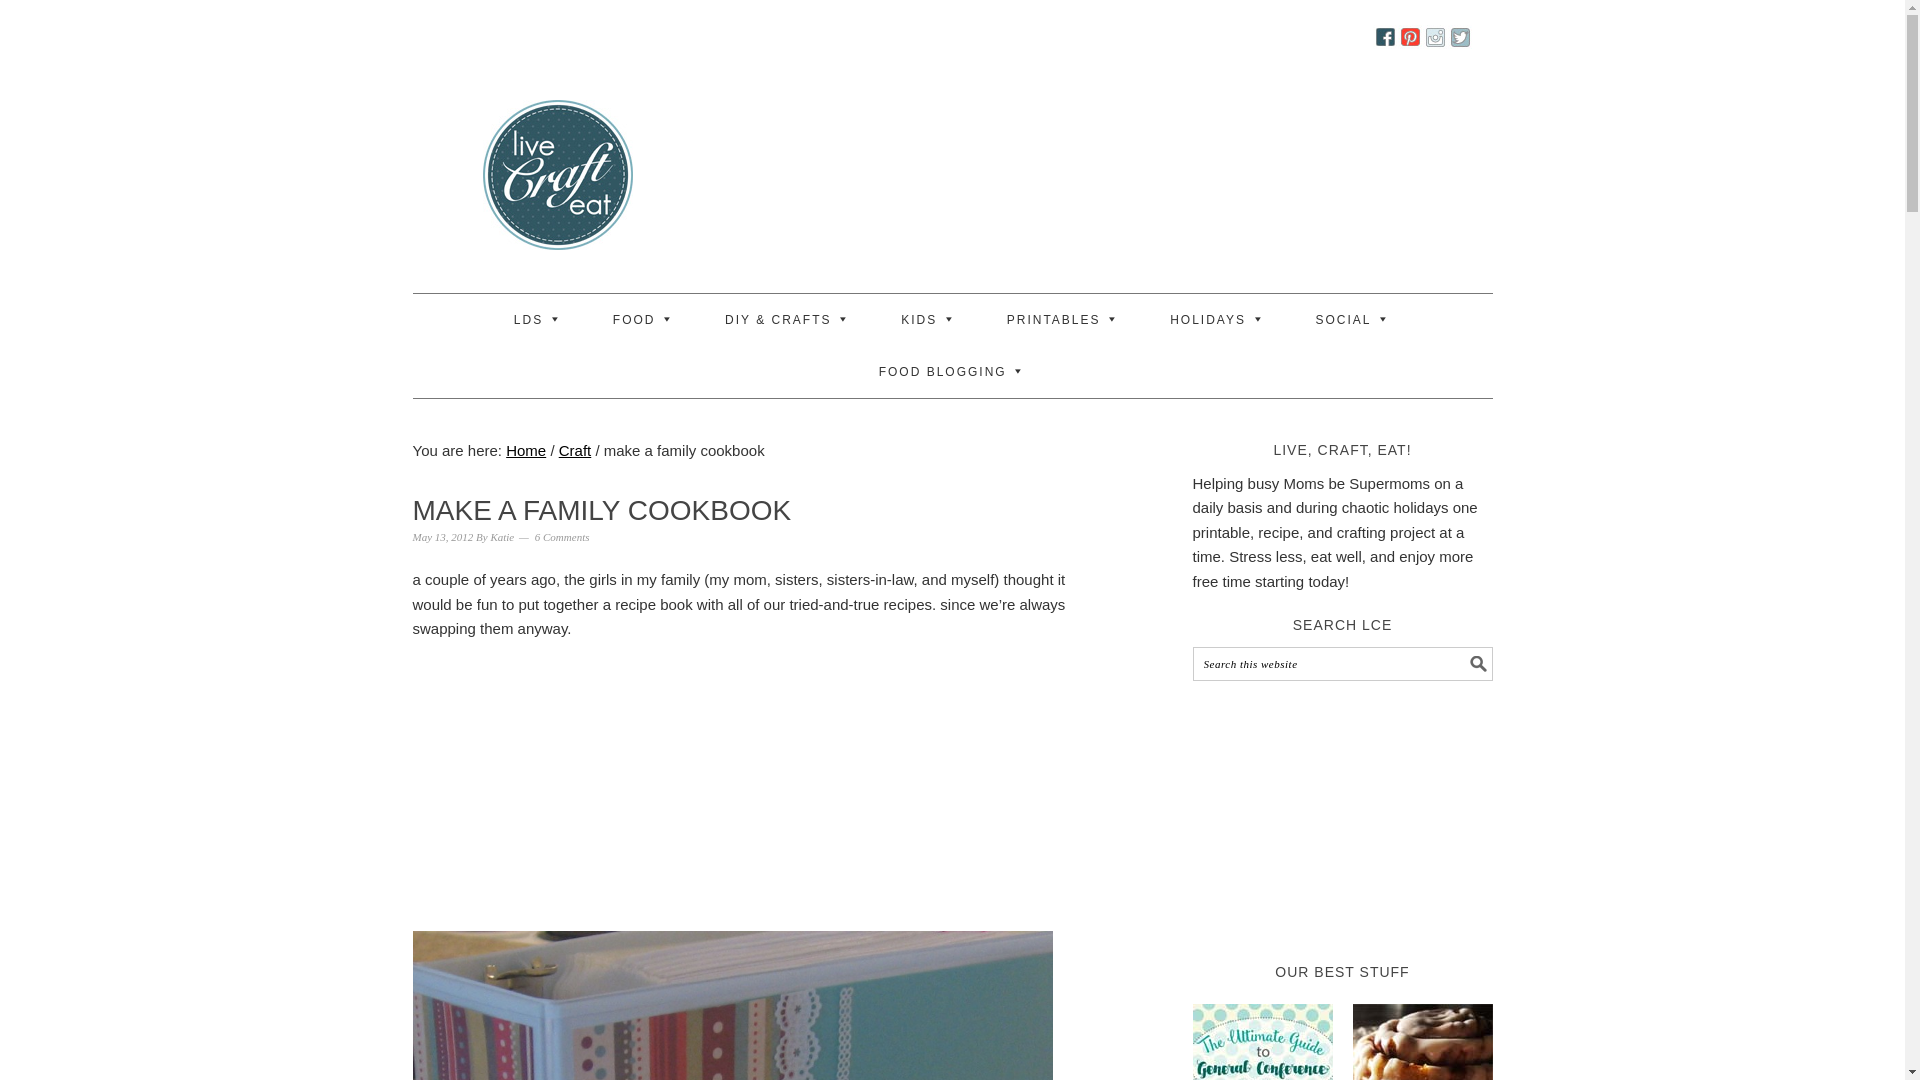 The height and width of the screenshot is (1080, 1920). What do you see at coordinates (1262, 1038) in the screenshot?
I see `general conference kids guide` at bounding box center [1262, 1038].